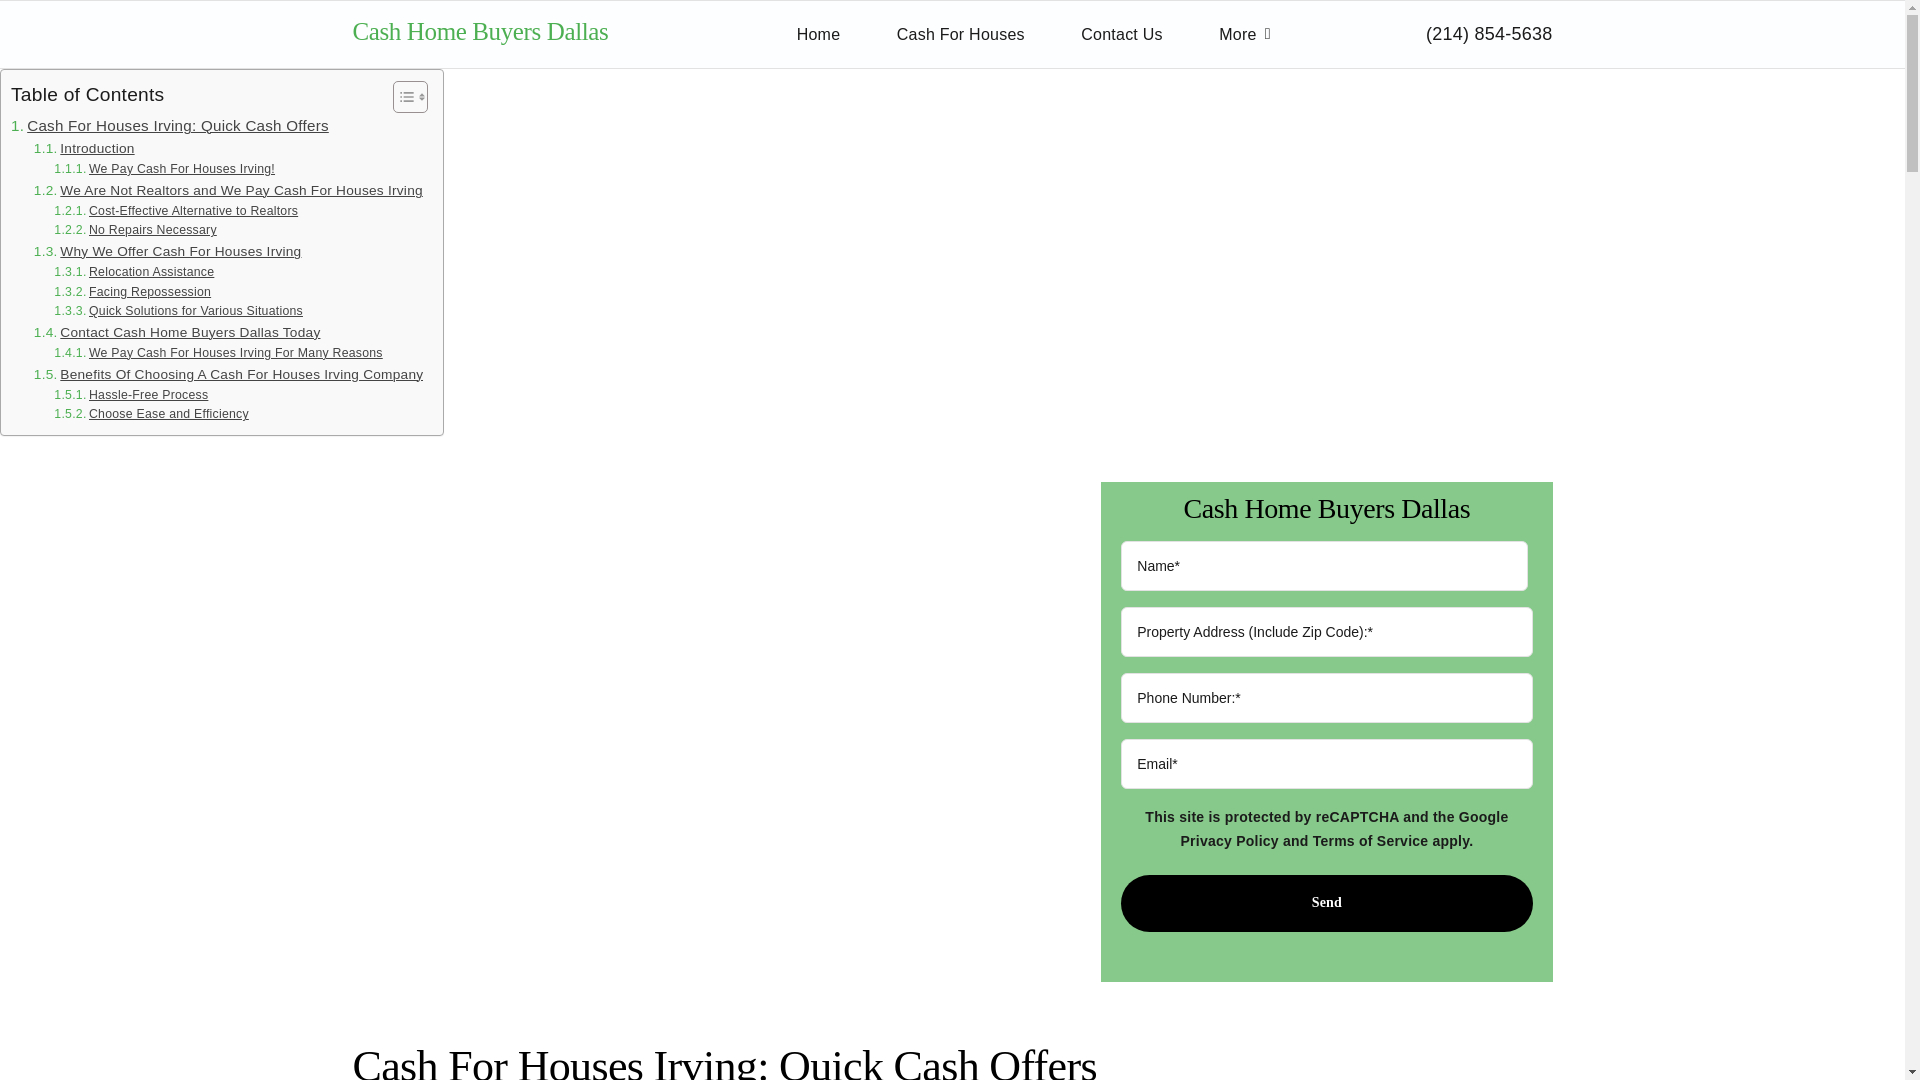 The height and width of the screenshot is (1080, 1920). I want to click on Cash For Houses Irving: Quick Cash Offers, so click(170, 126).